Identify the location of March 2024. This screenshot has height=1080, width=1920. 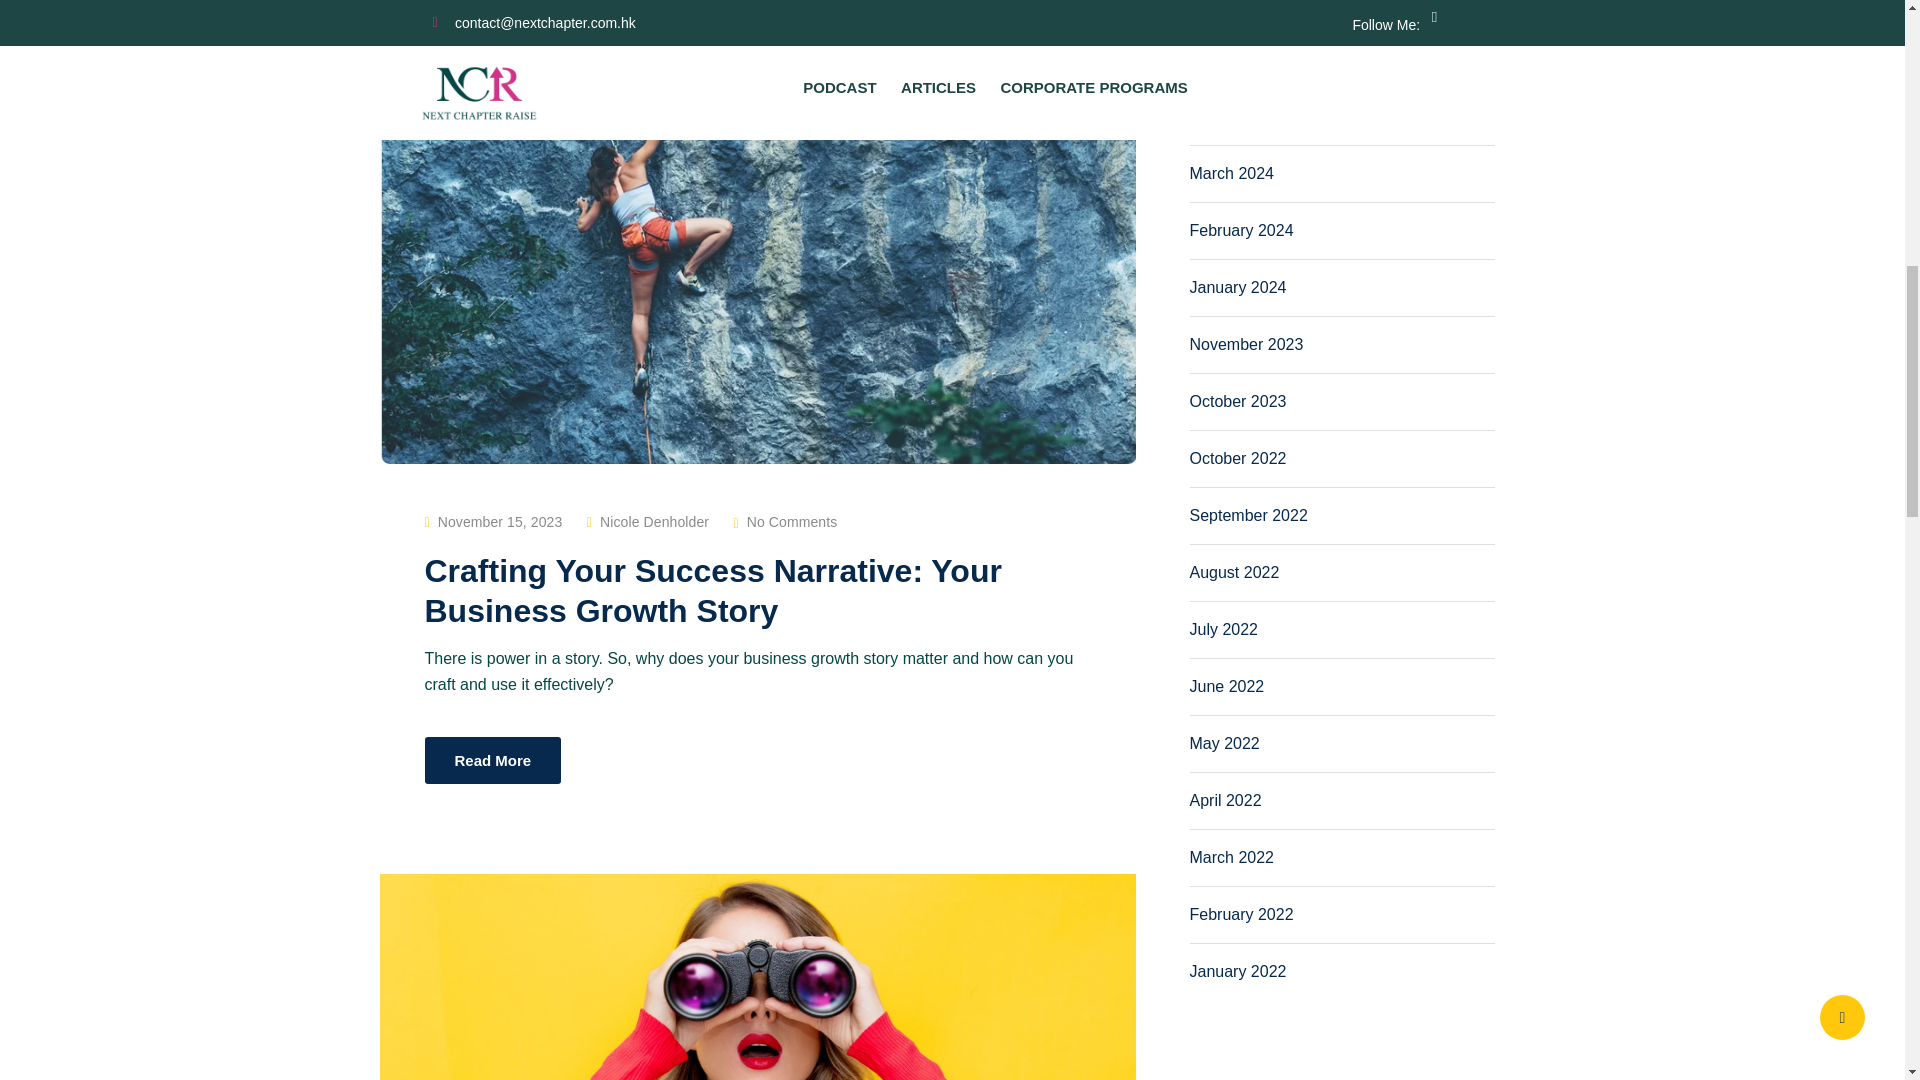
(1232, 174).